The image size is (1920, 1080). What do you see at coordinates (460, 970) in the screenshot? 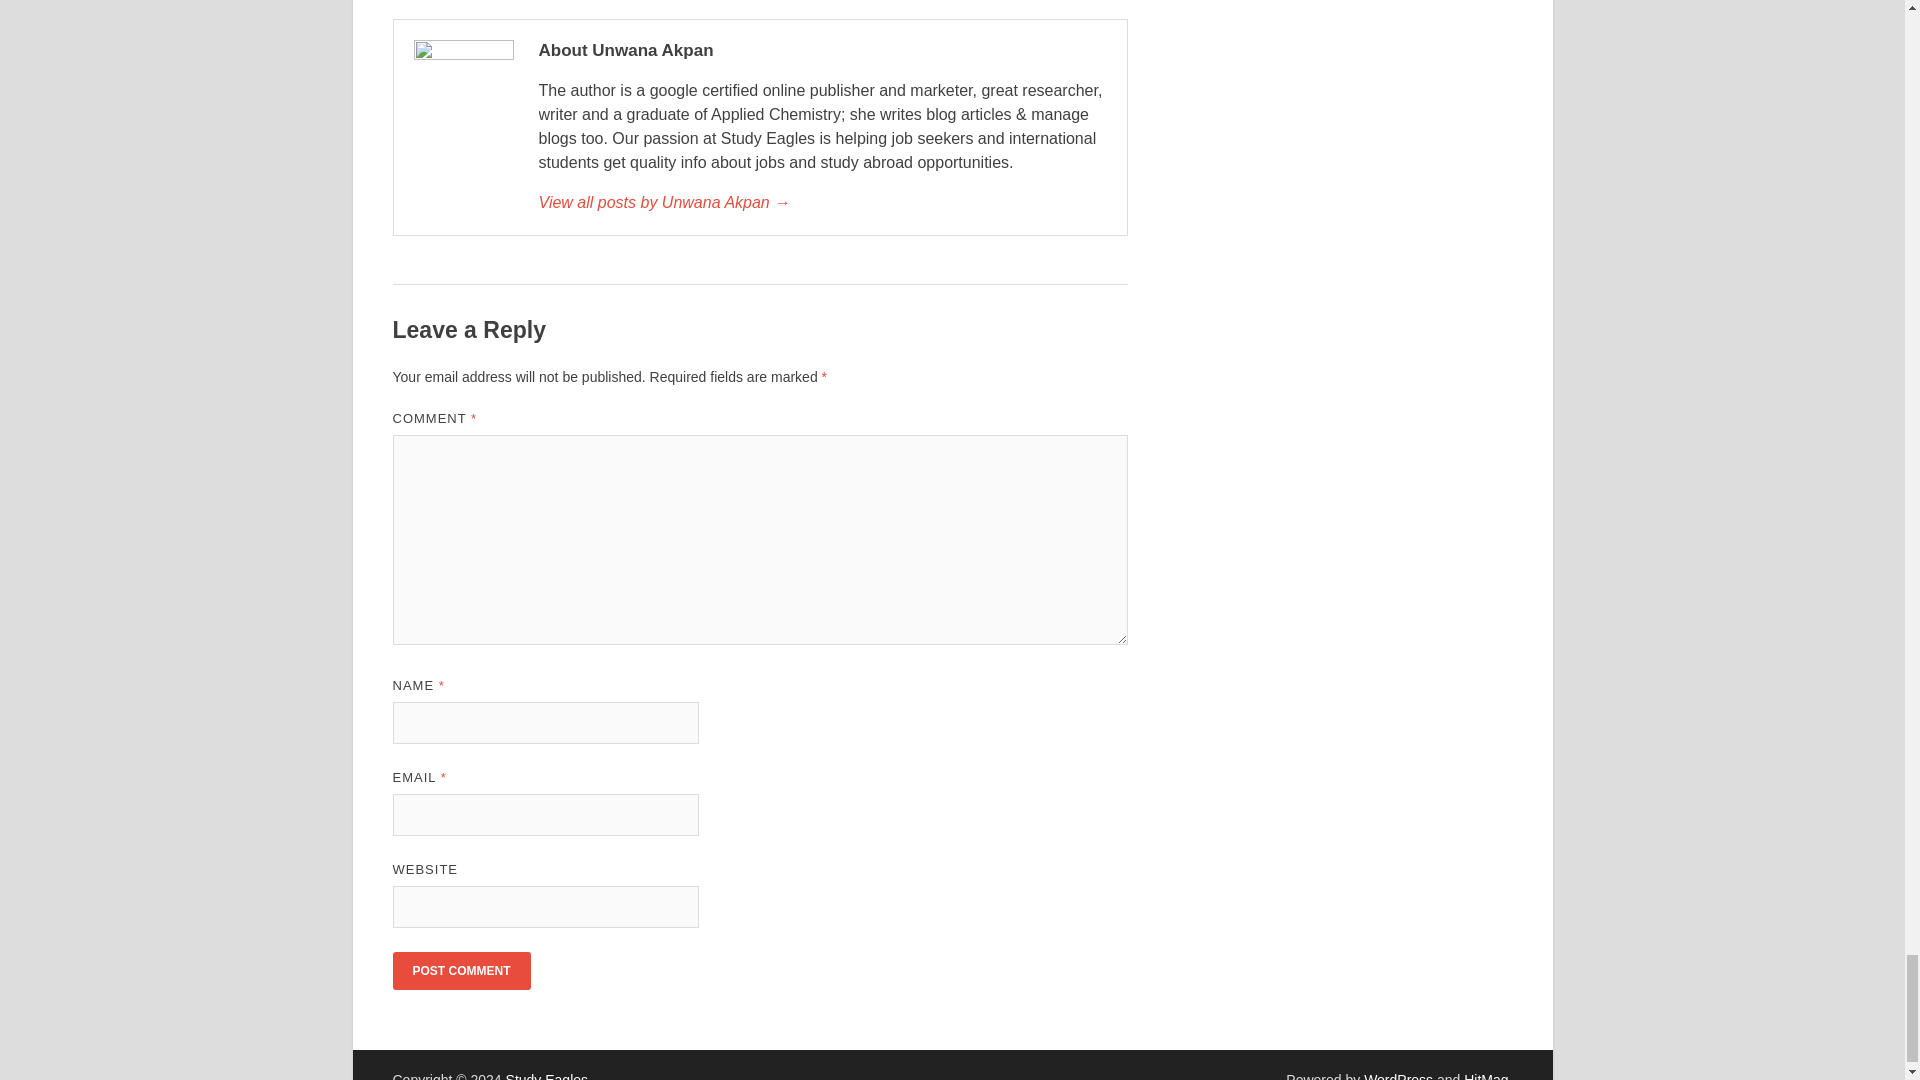
I see `Post Comment` at bounding box center [460, 970].